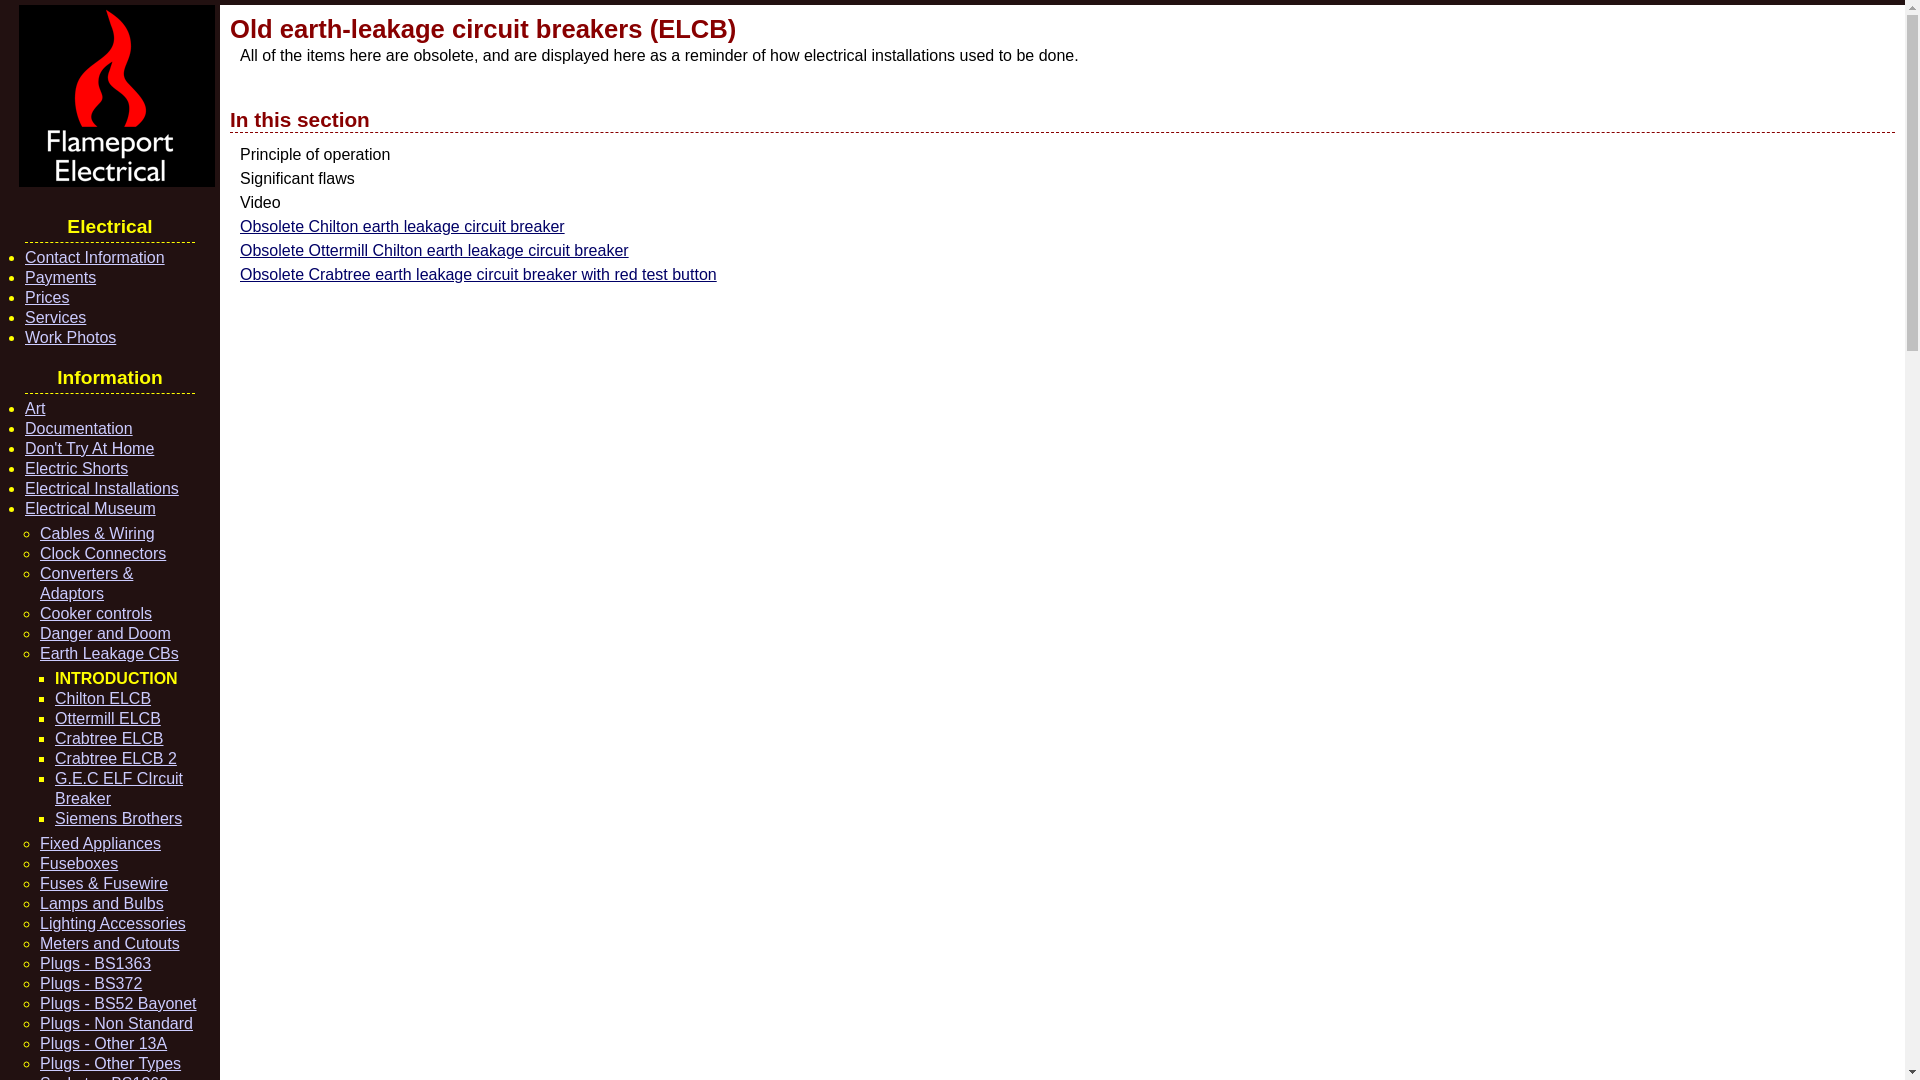 The height and width of the screenshot is (1080, 1920). What do you see at coordinates (104, 1042) in the screenshot?
I see `Plugs - Other 13A` at bounding box center [104, 1042].